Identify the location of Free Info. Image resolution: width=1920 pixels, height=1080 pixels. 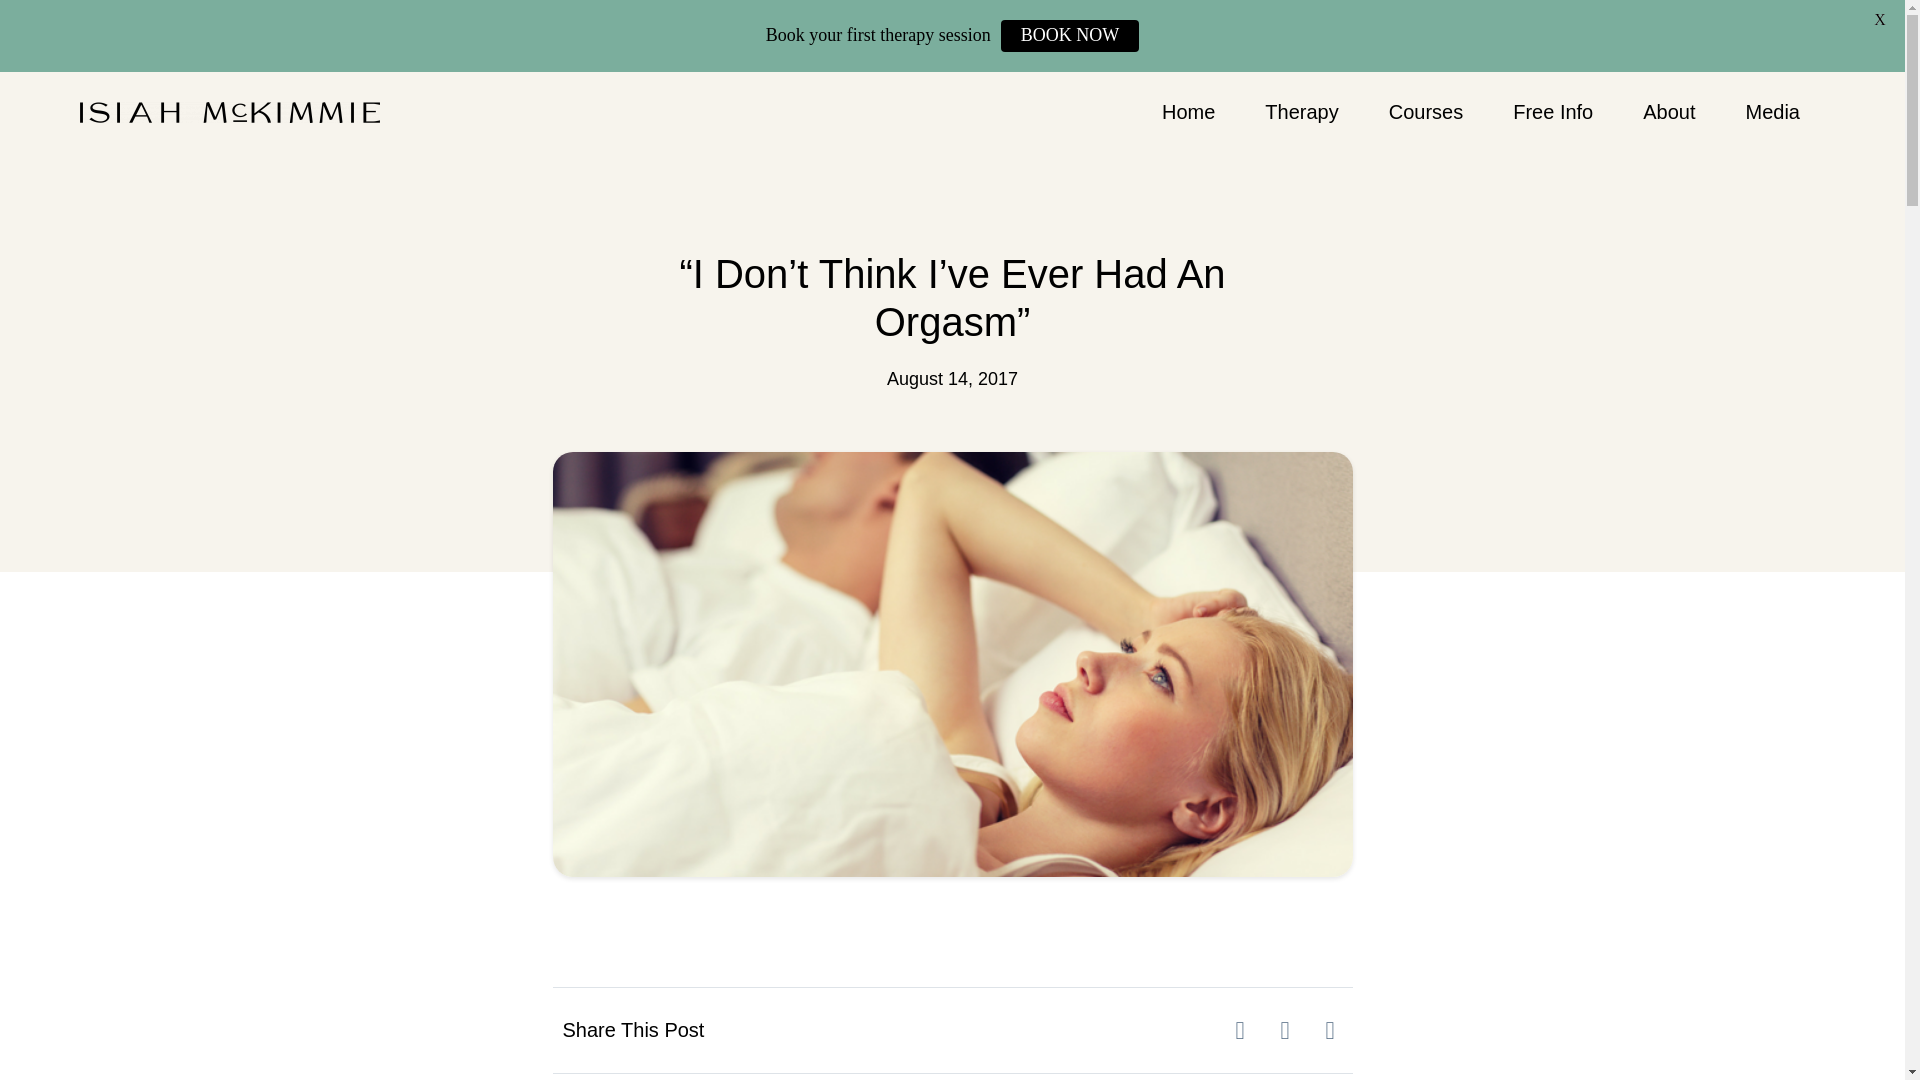
(1553, 112).